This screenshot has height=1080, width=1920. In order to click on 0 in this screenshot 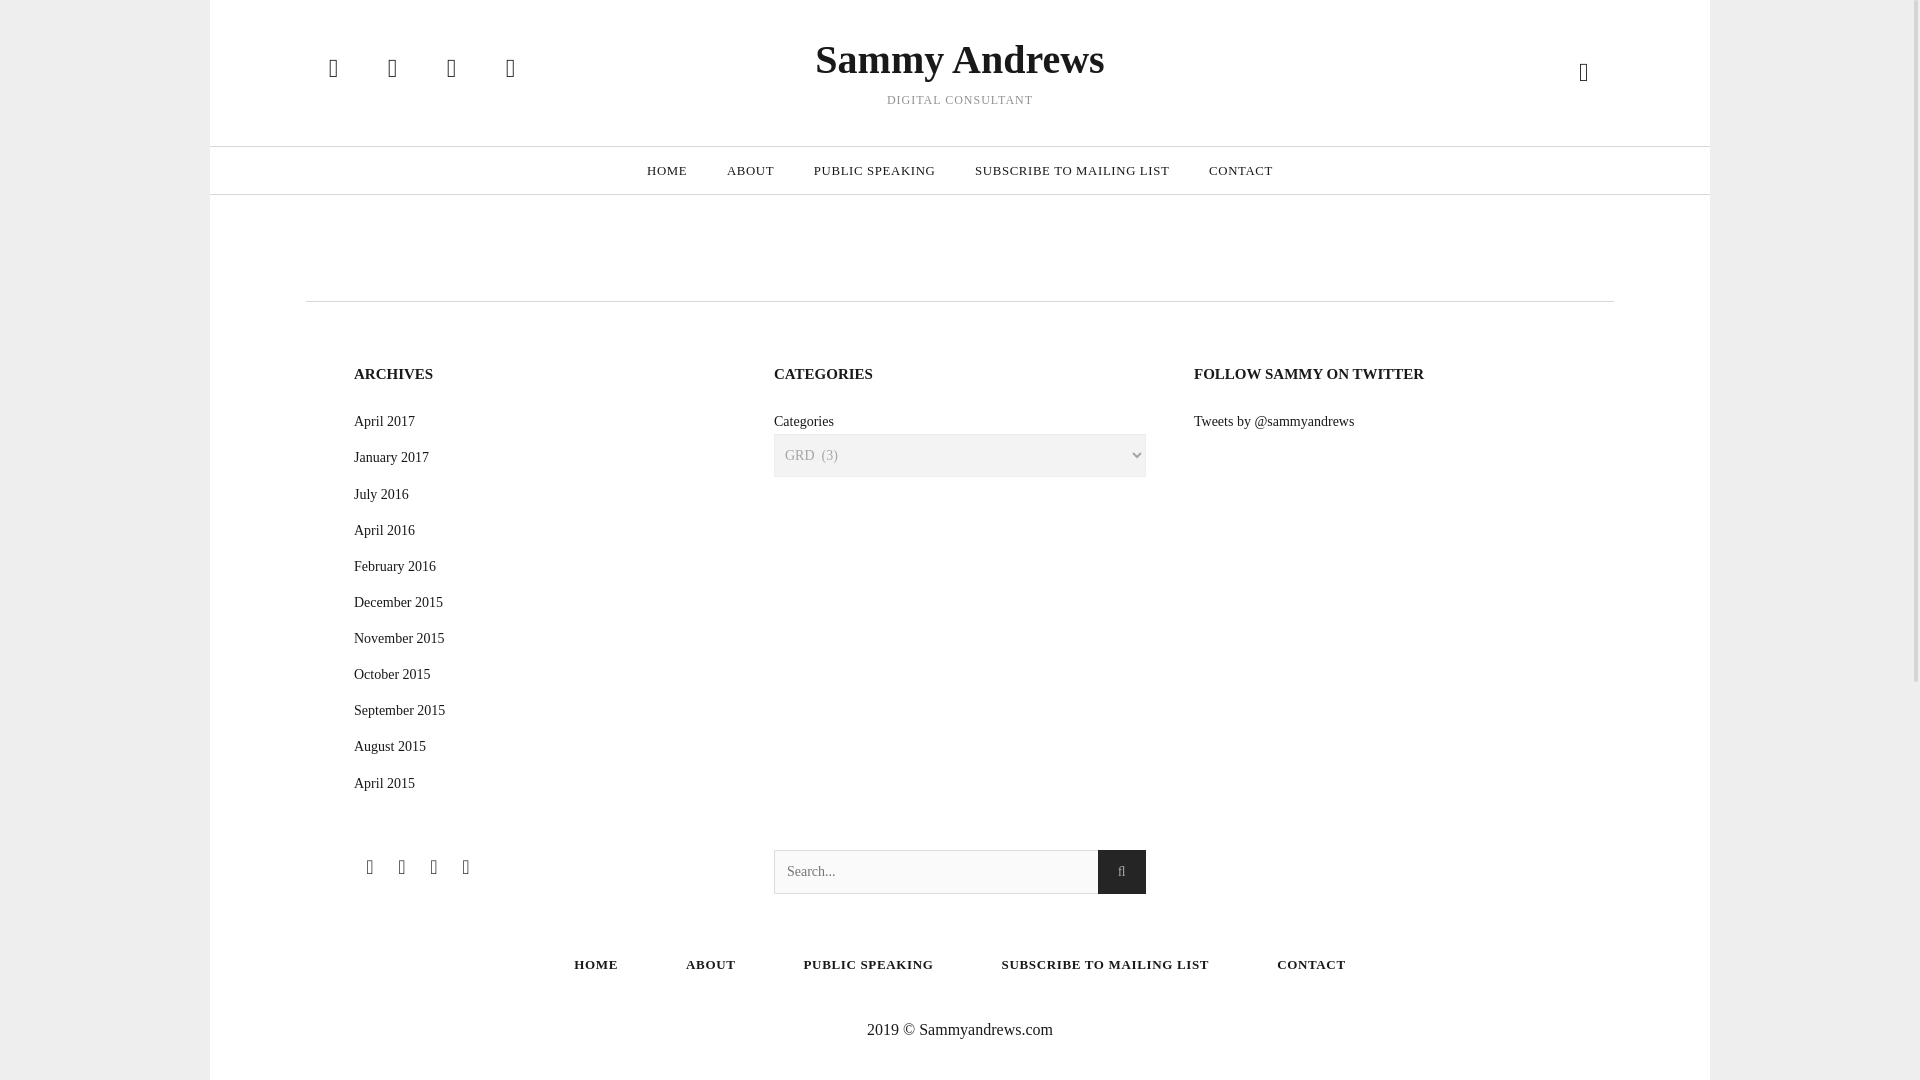, I will do `click(445, 68)`.